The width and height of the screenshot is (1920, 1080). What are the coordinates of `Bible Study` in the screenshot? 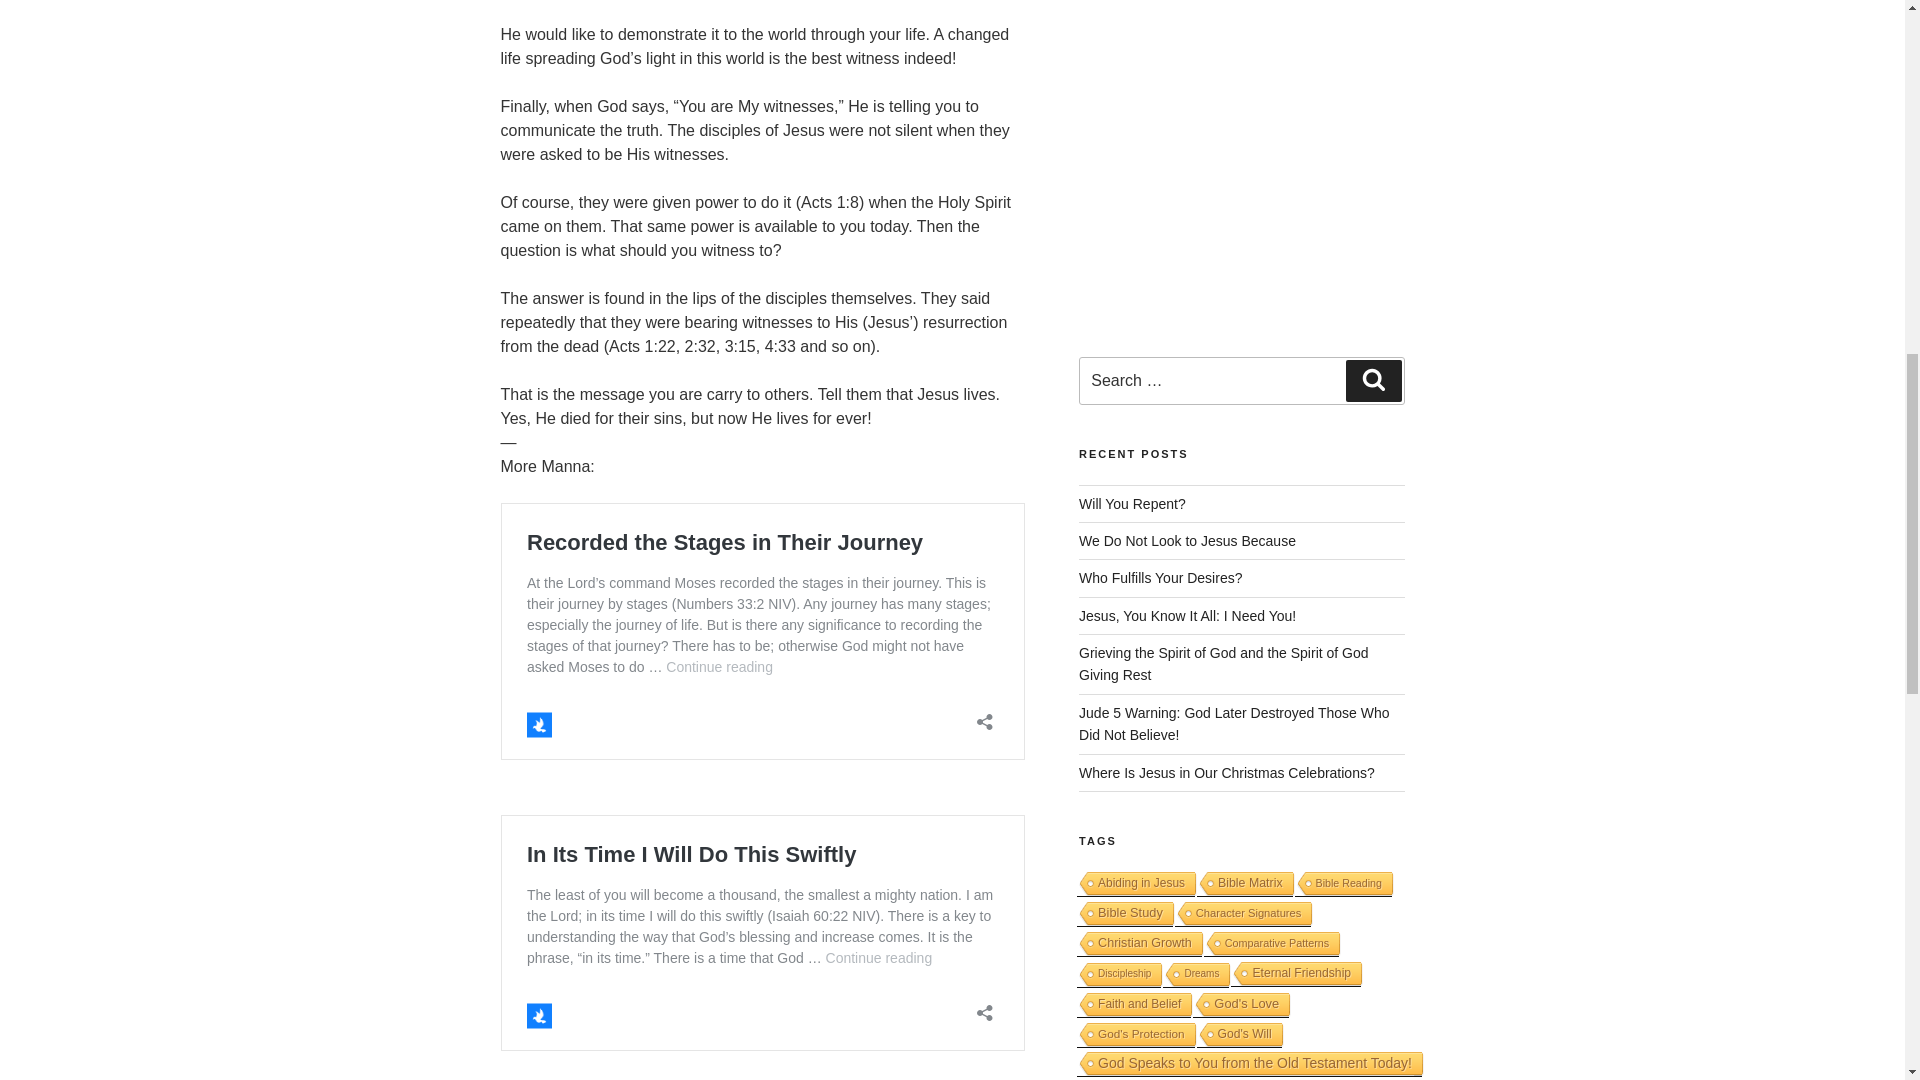 It's located at (1125, 914).